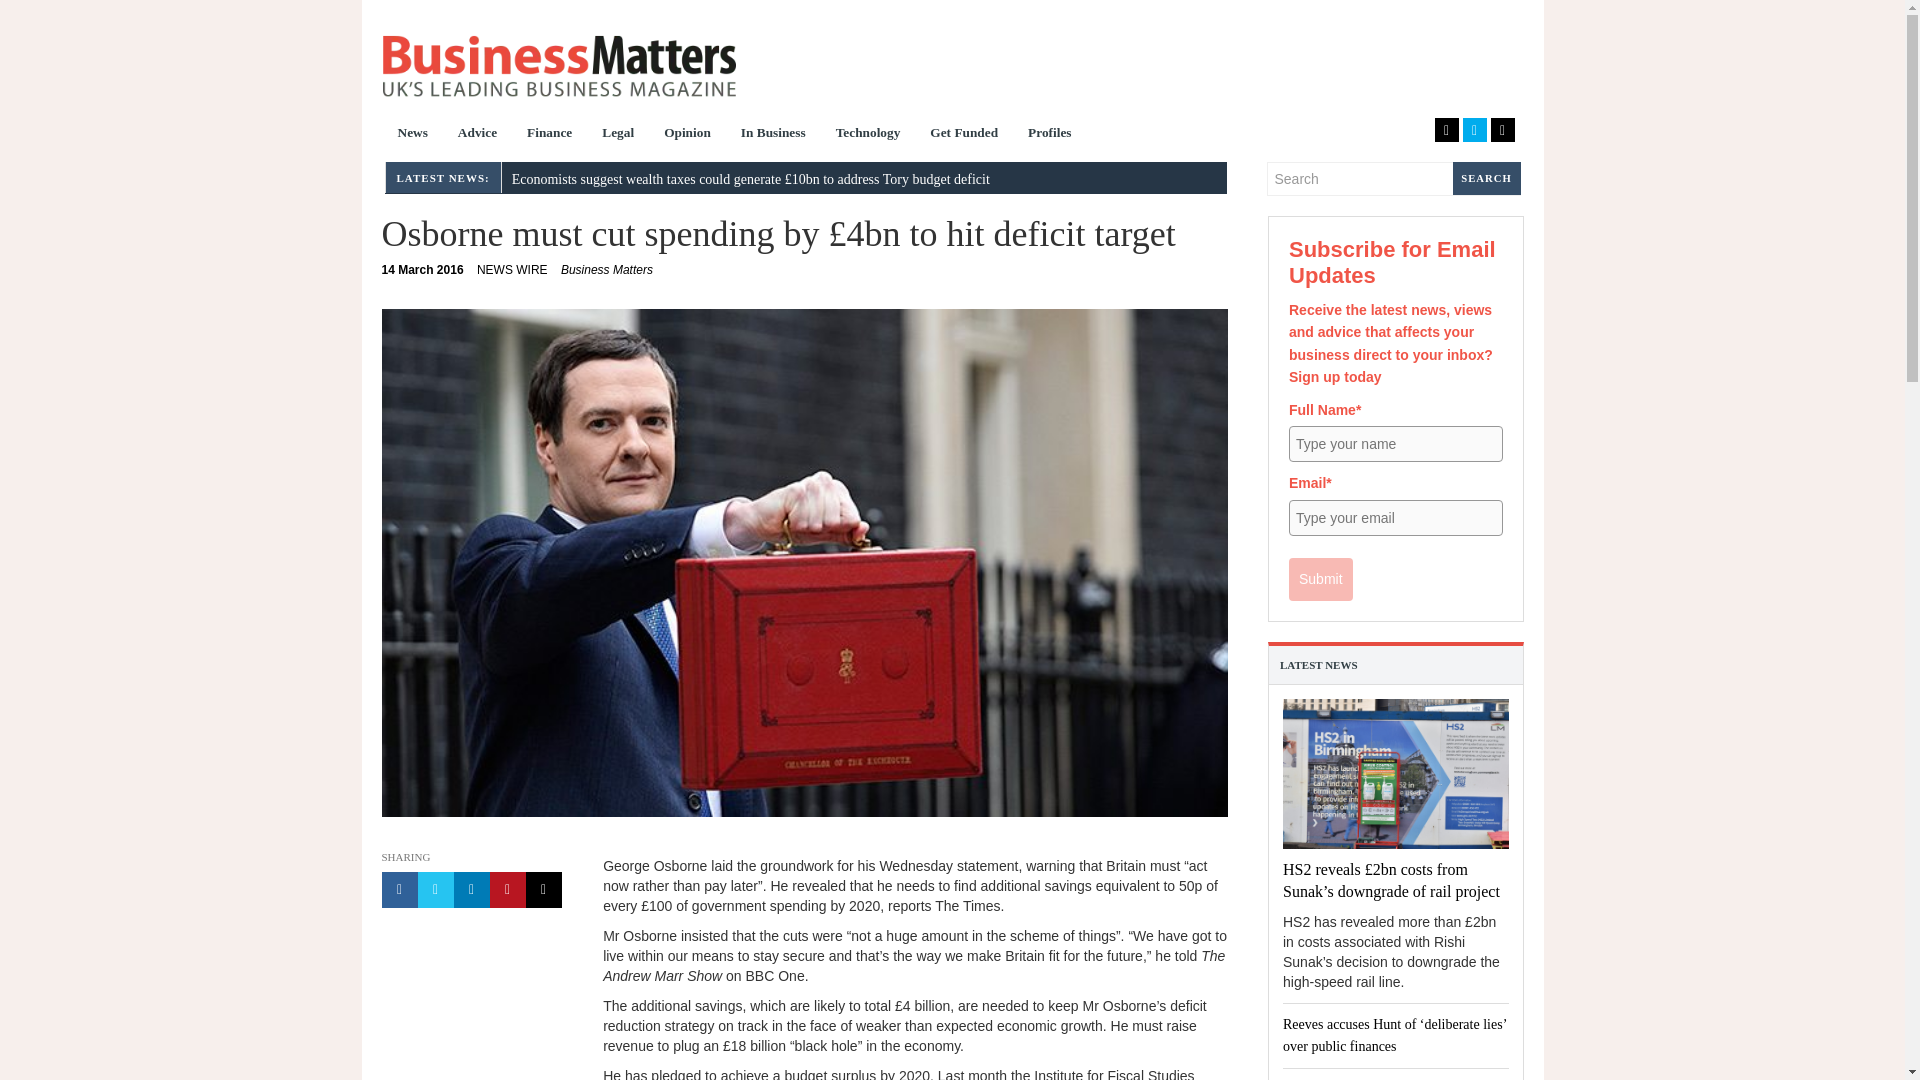 The image size is (1920, 1080). Describe the element at coordinates (964, 134) in the screenshot. I see `Get Funded` at that location.